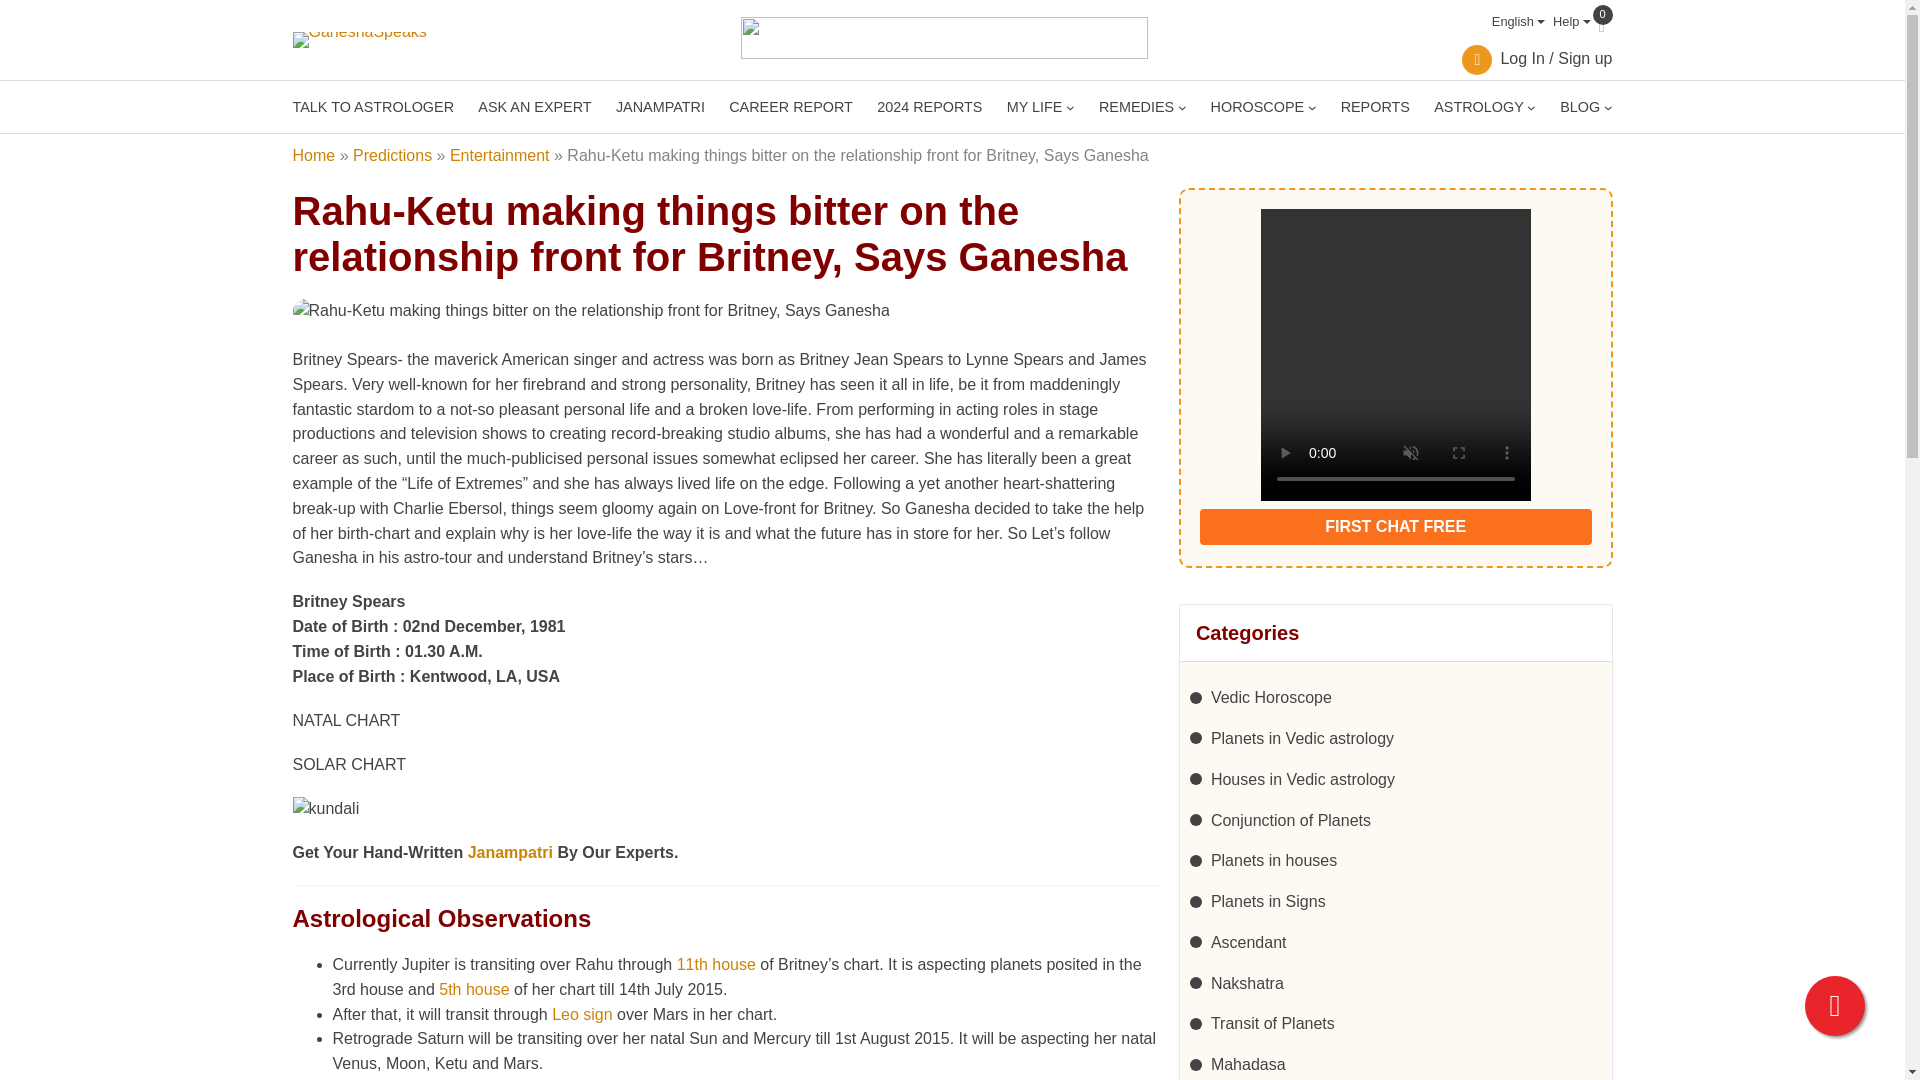 Image resolution: width=1920 pixels, height=1080 pixels. I want to click on CAREER REPORT, so click(790, 106).